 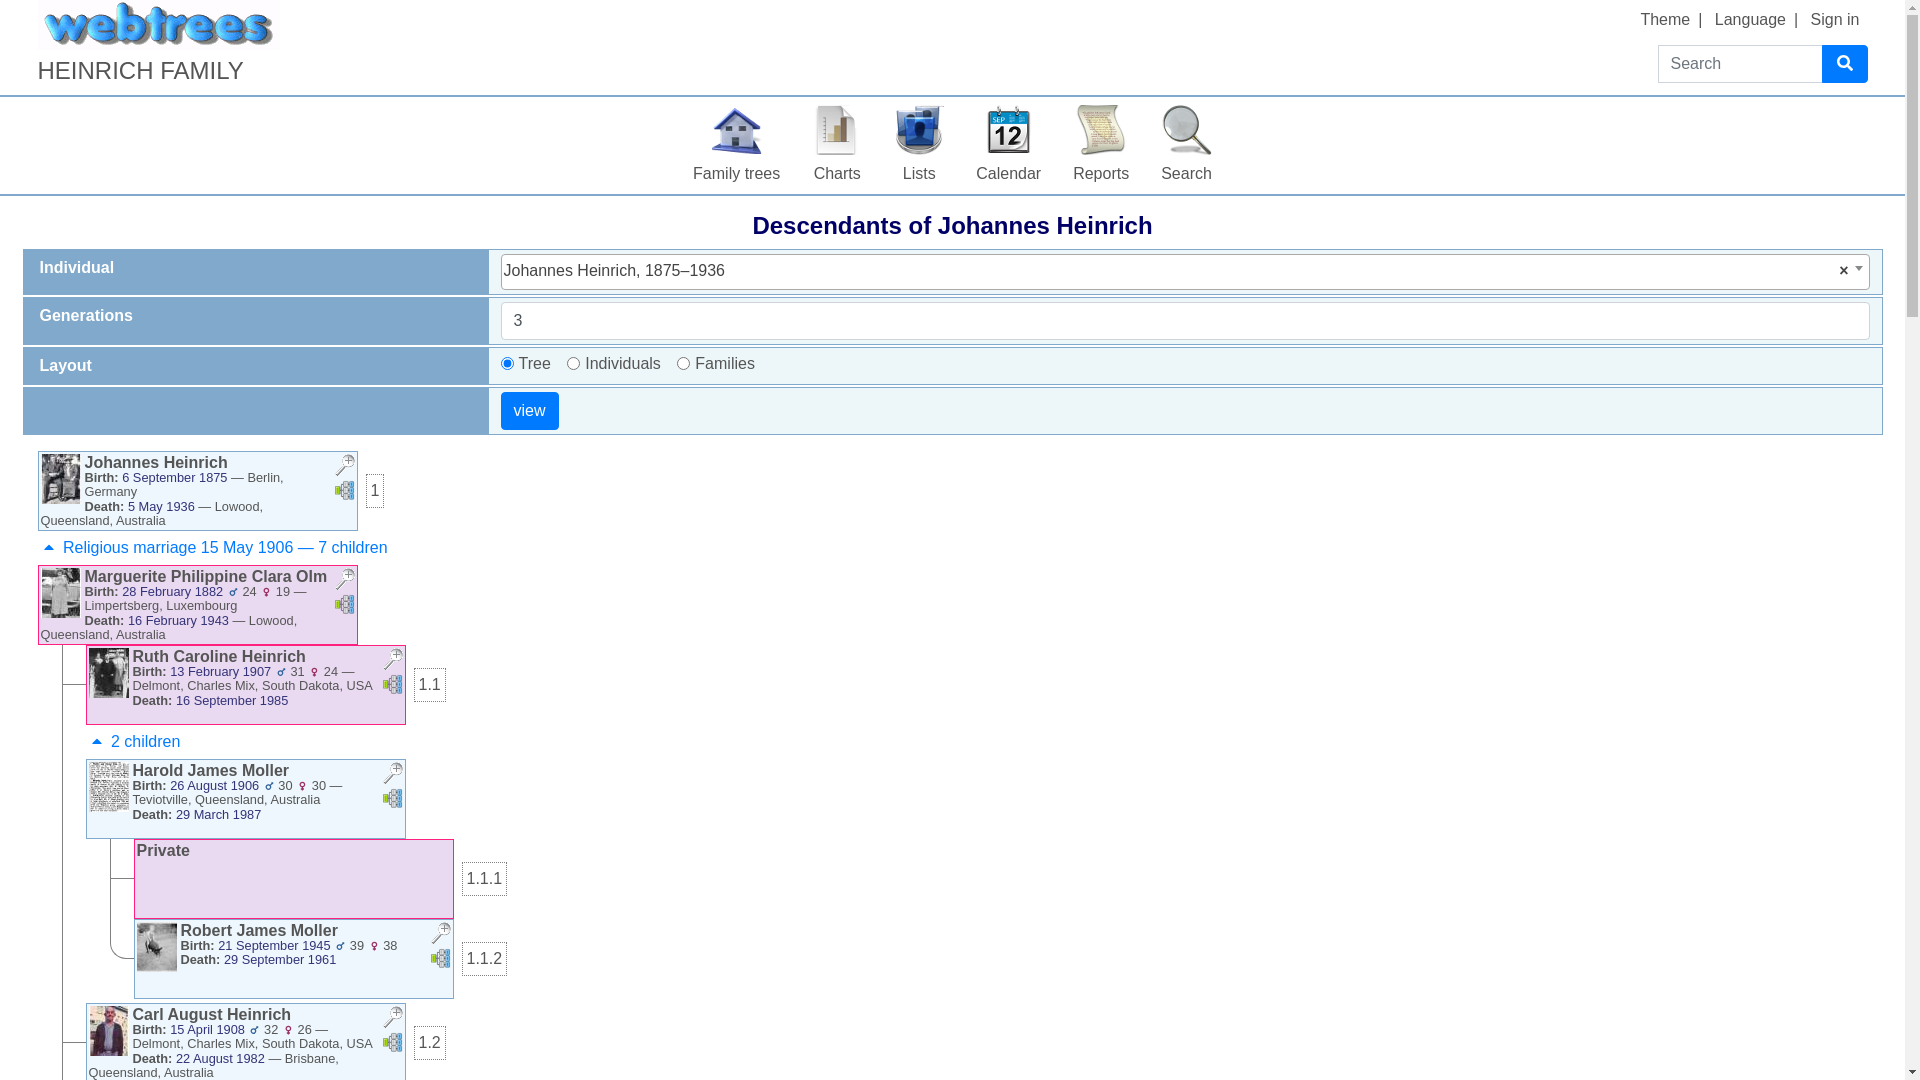 What do you see at coordinates (218, 656) in the screenshot?
I see `Ruth Caroline Heinrich` at bounding box center [218, 656].